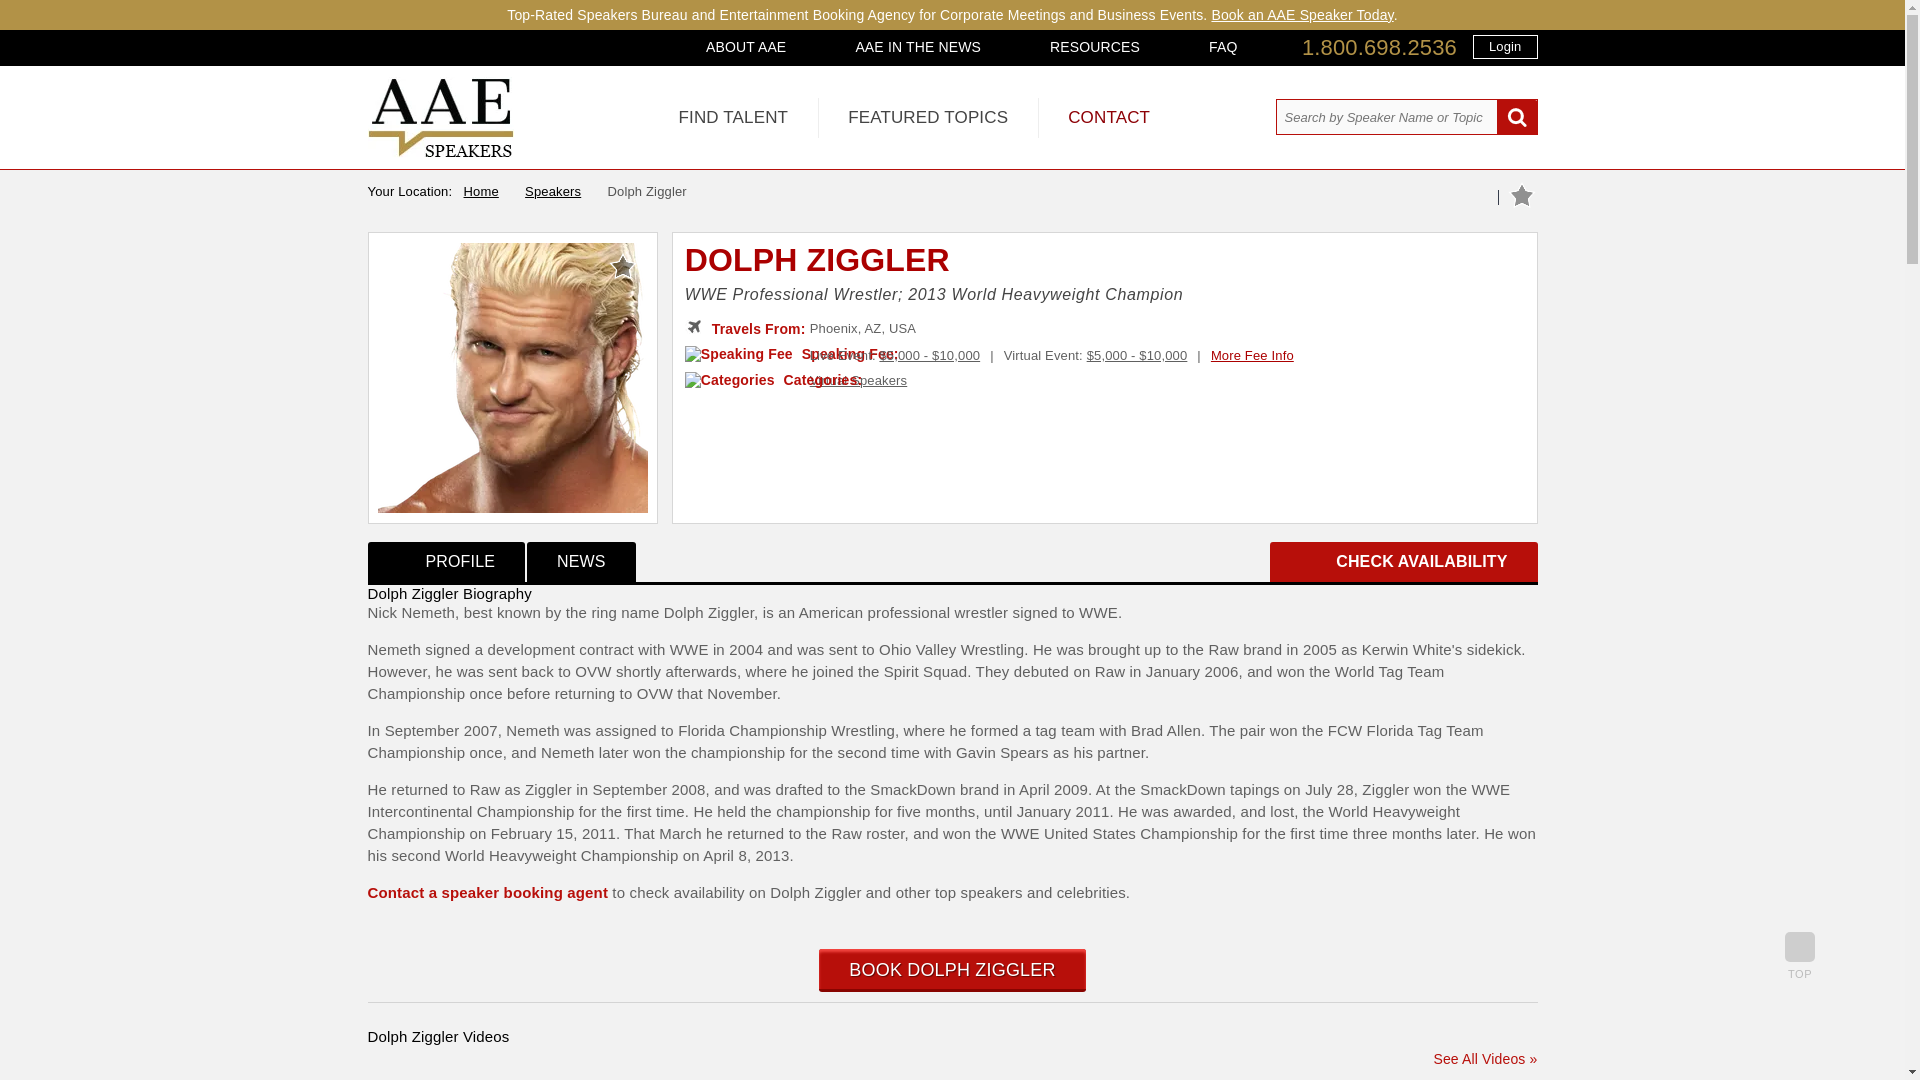 This screenshot has height=1080, width=1920. Describe the element at coordinates (441, 152) in the screenshot. I see `All American Speakers Bureau and Celebrity Booking Agency` at that location.